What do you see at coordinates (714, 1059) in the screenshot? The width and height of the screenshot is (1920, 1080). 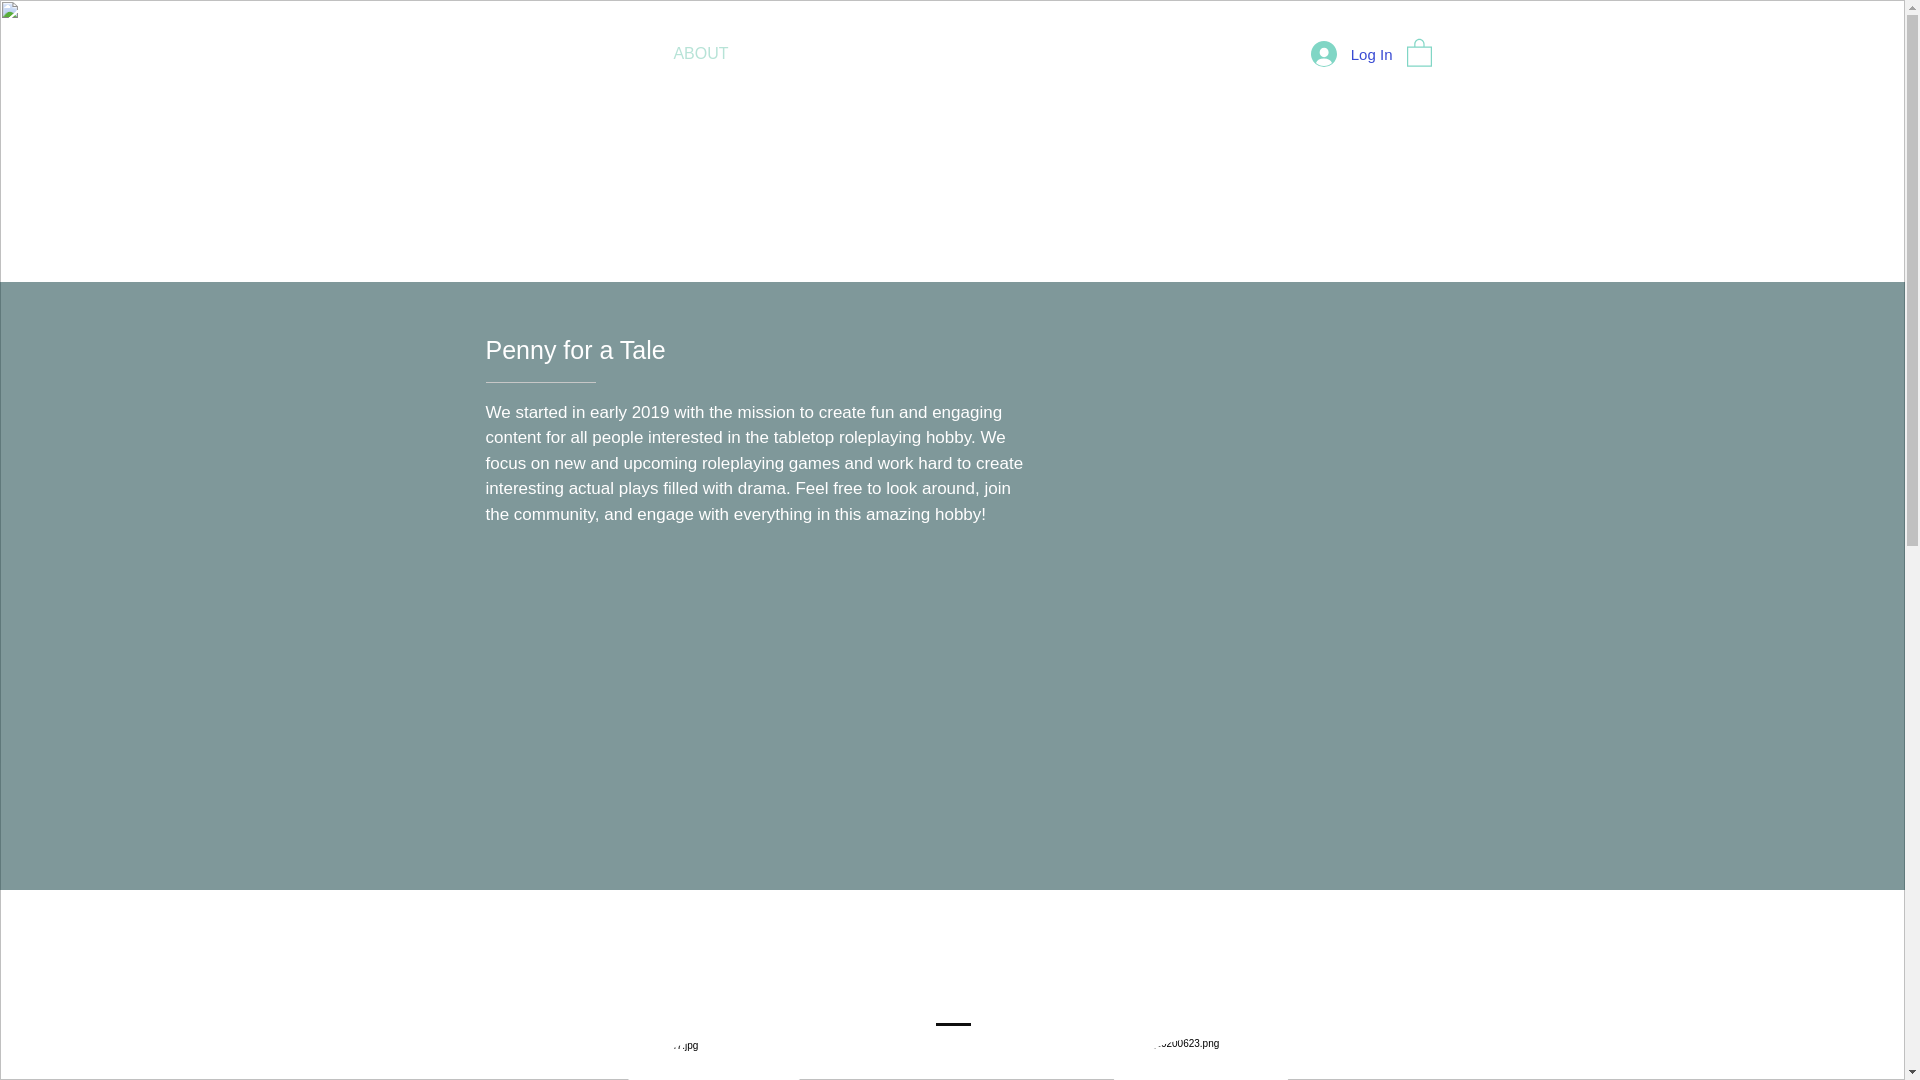 I see `guy2.jpg` at bounding box center [714, 1059].